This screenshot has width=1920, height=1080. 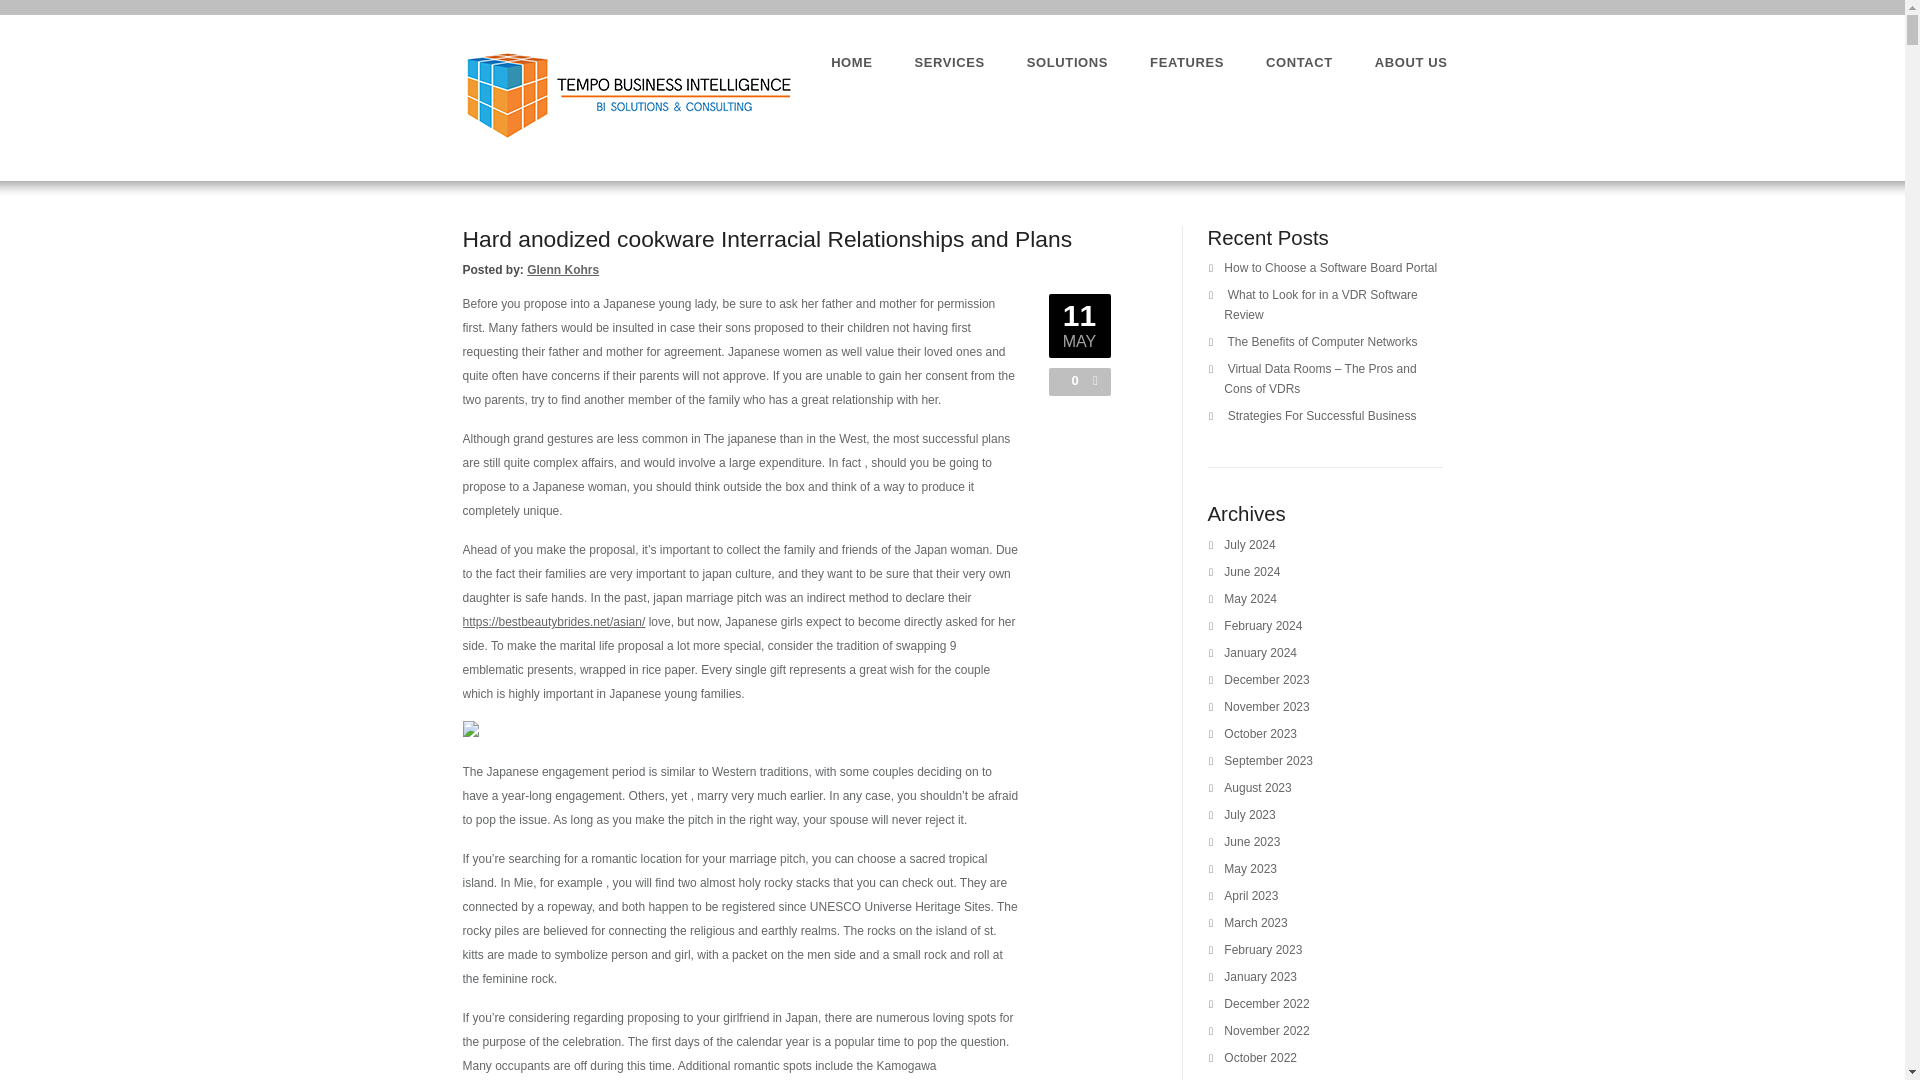 What do you see at coordinates (562, 270) in the screenshot?
I see `Glenn Kohrs` at bounding box center [562, 270].